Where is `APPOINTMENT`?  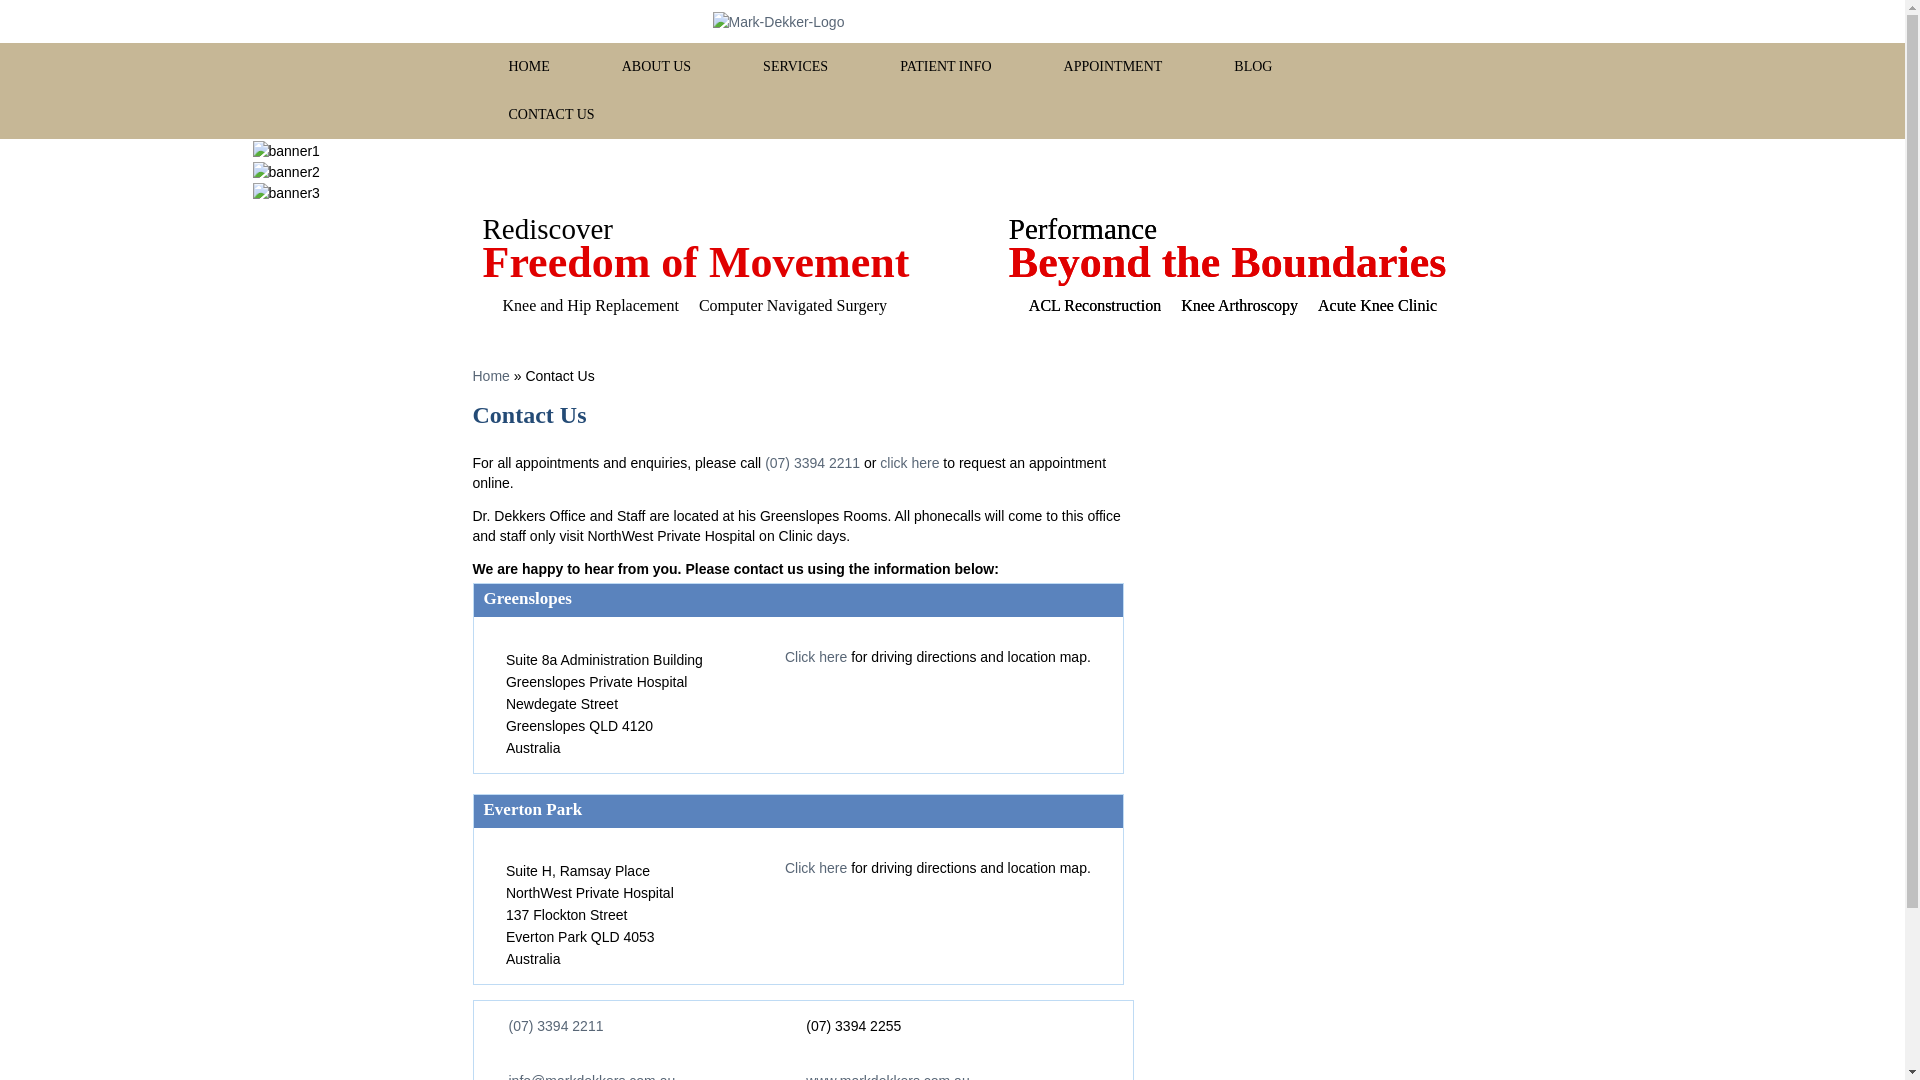 APPOINTMENT is located at coordinates (1112, 66).